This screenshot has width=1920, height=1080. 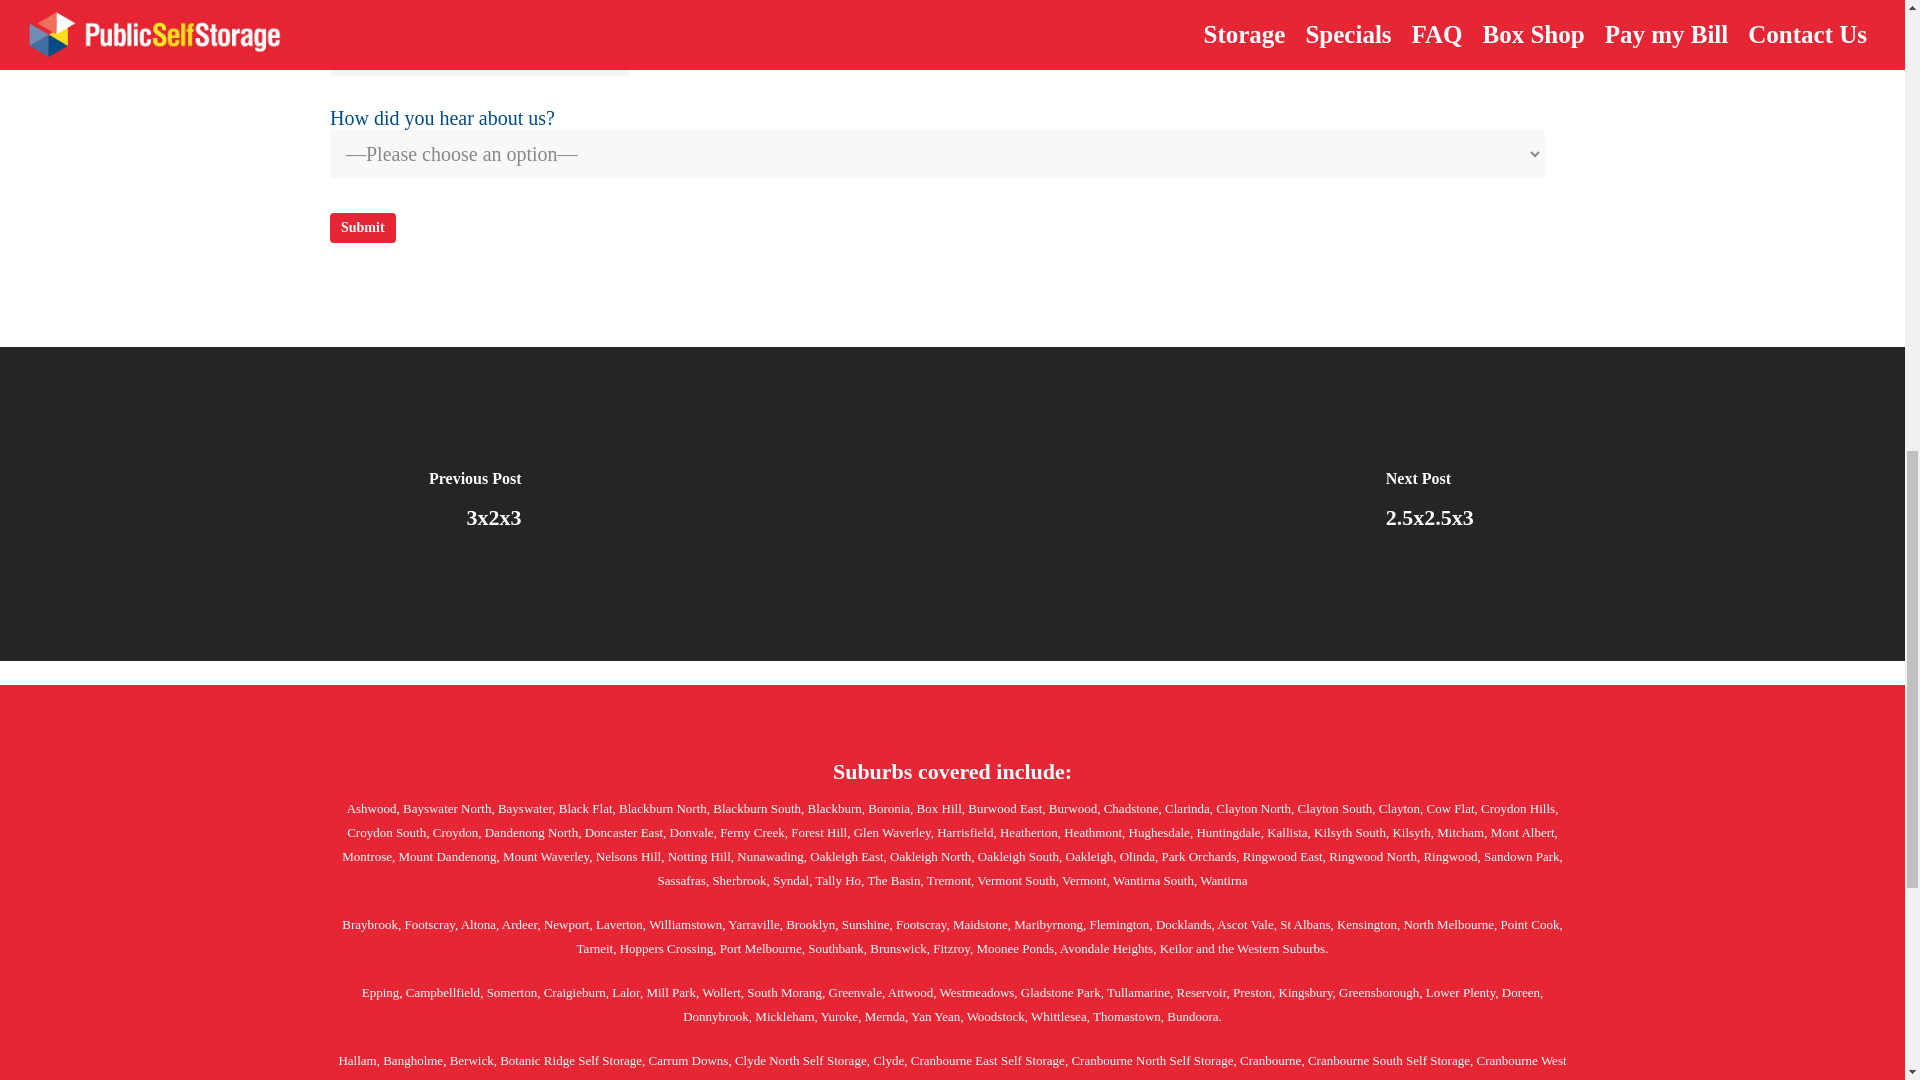 I want to click on Black Flat, so click(x=585, y=808).